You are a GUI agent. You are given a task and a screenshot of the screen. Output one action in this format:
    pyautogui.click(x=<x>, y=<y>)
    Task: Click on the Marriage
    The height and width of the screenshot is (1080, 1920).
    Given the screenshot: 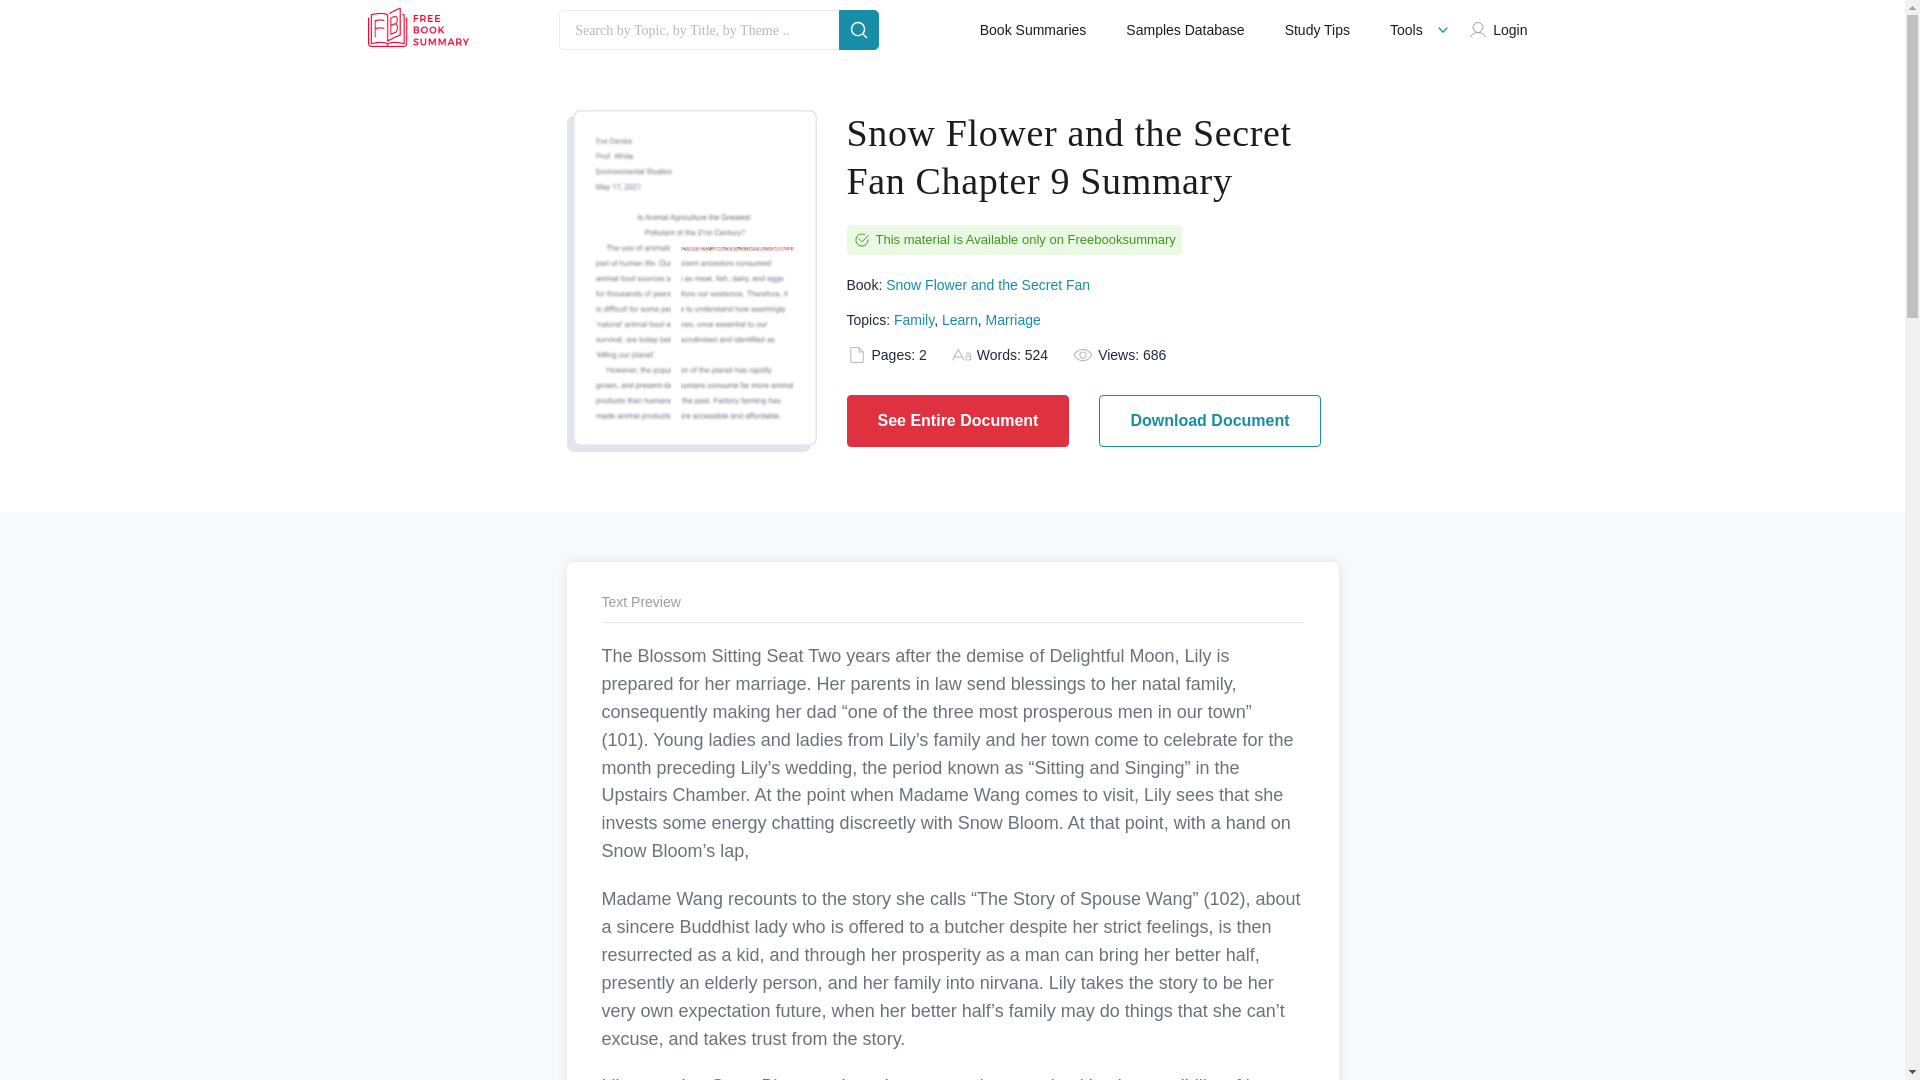 What is the action you would take?
    pyautogui.click(x=1013, y=320)
    